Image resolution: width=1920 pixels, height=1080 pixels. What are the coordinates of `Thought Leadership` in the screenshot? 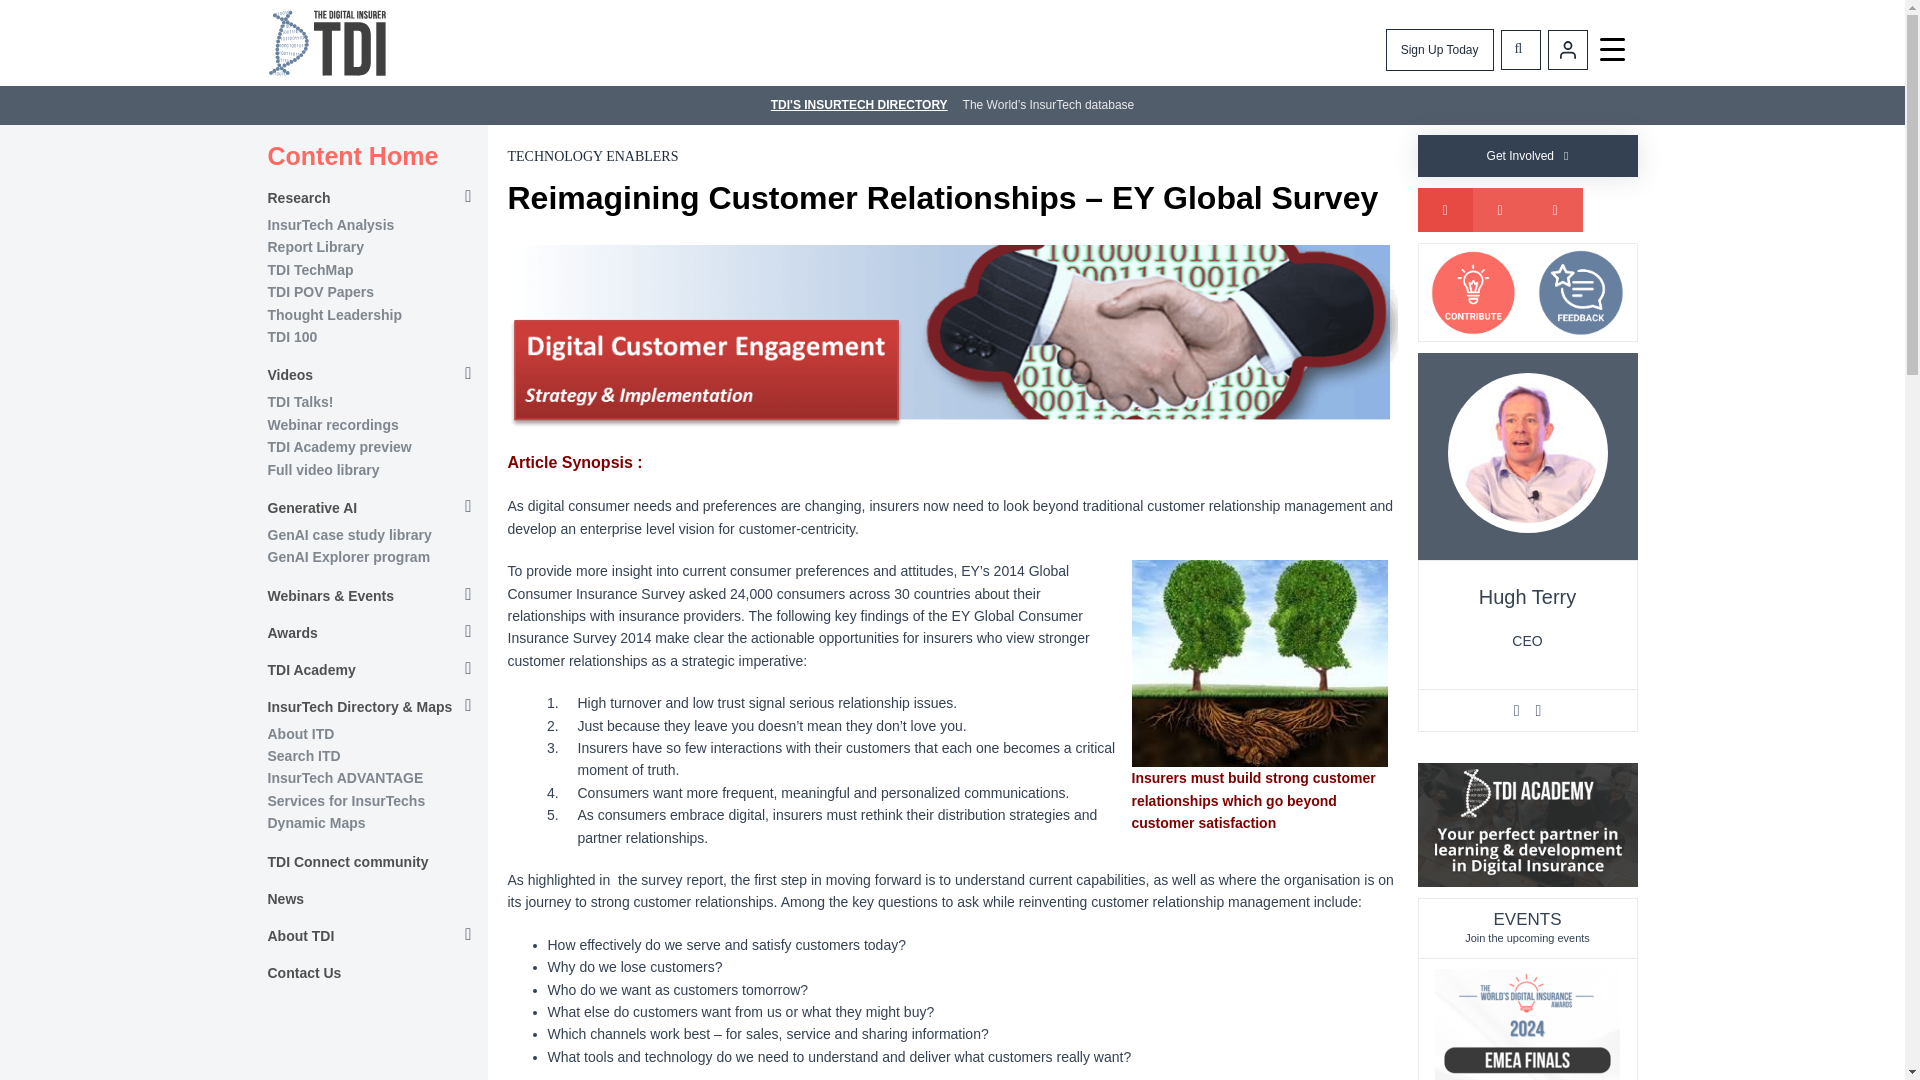 It's located at (336, 314).